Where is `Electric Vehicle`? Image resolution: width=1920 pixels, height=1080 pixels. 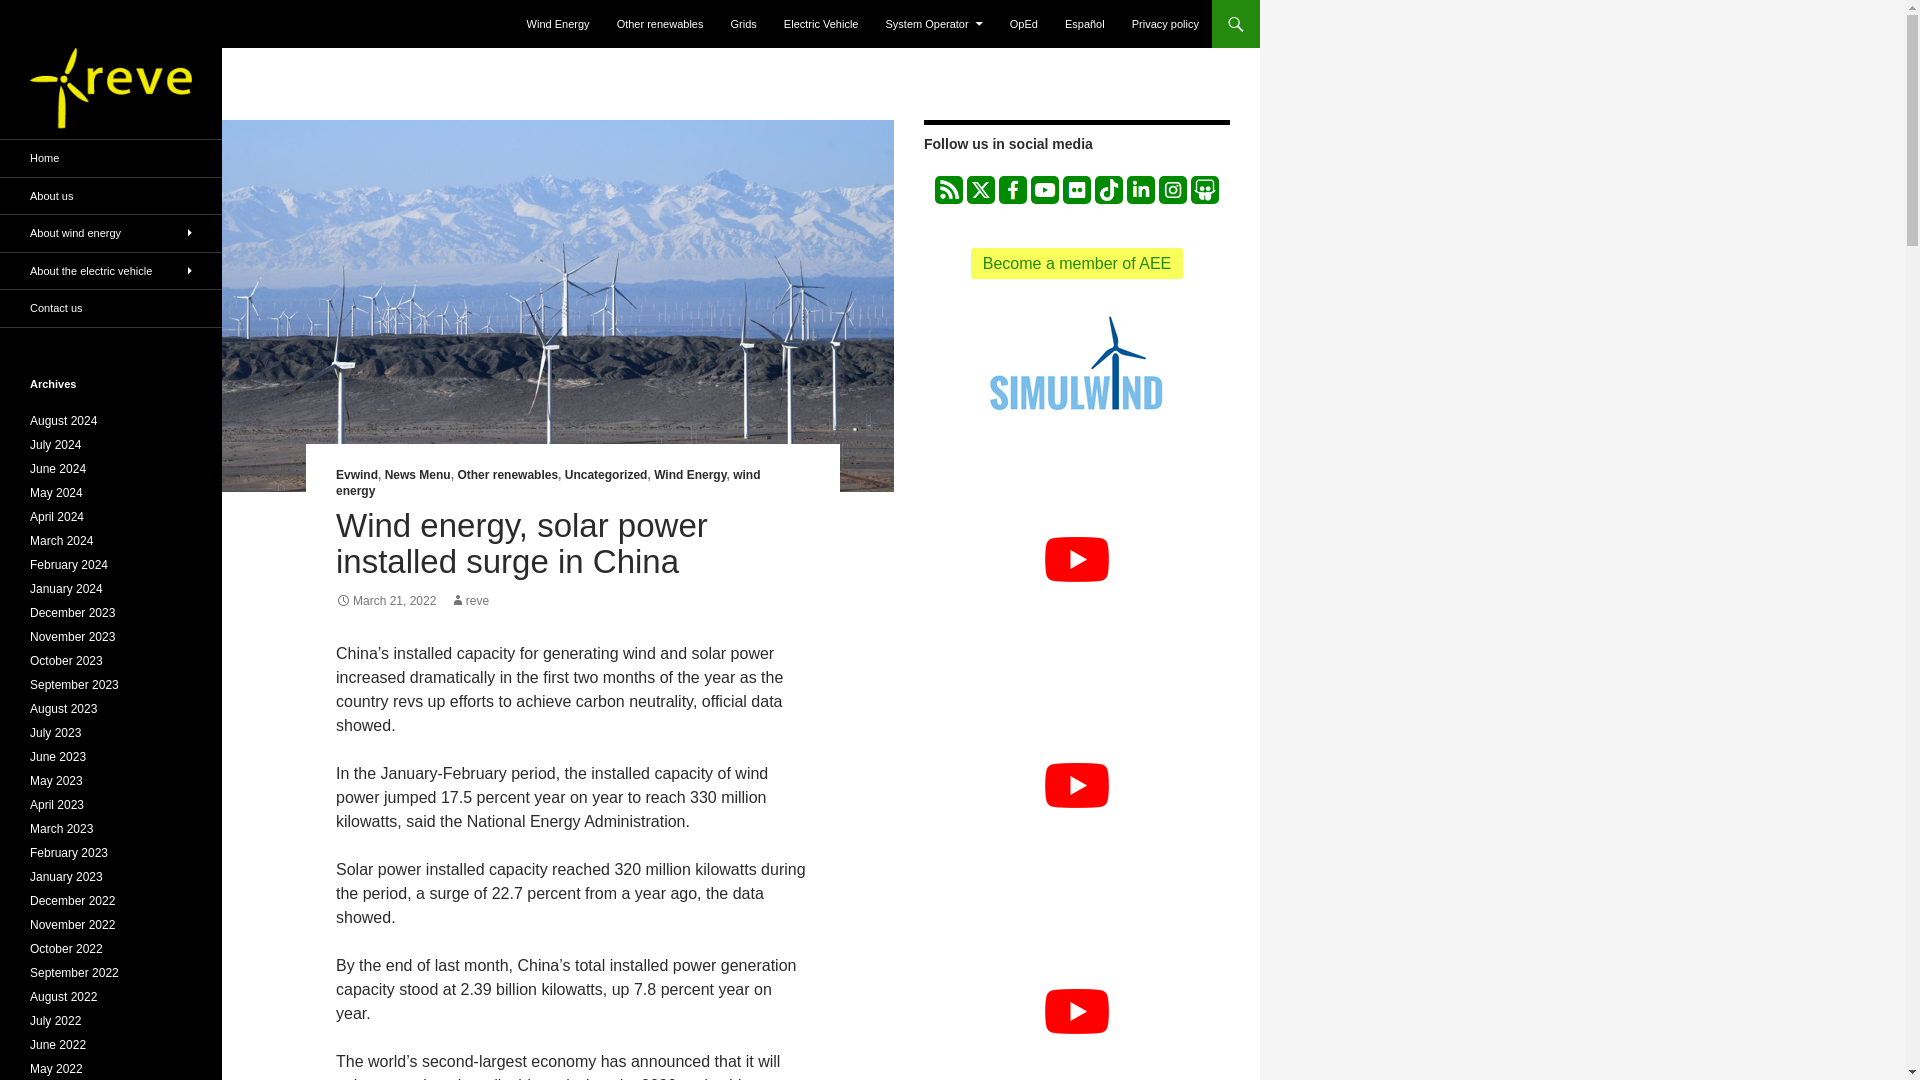
Electric Vehicle is located at coordinates (821, 24).